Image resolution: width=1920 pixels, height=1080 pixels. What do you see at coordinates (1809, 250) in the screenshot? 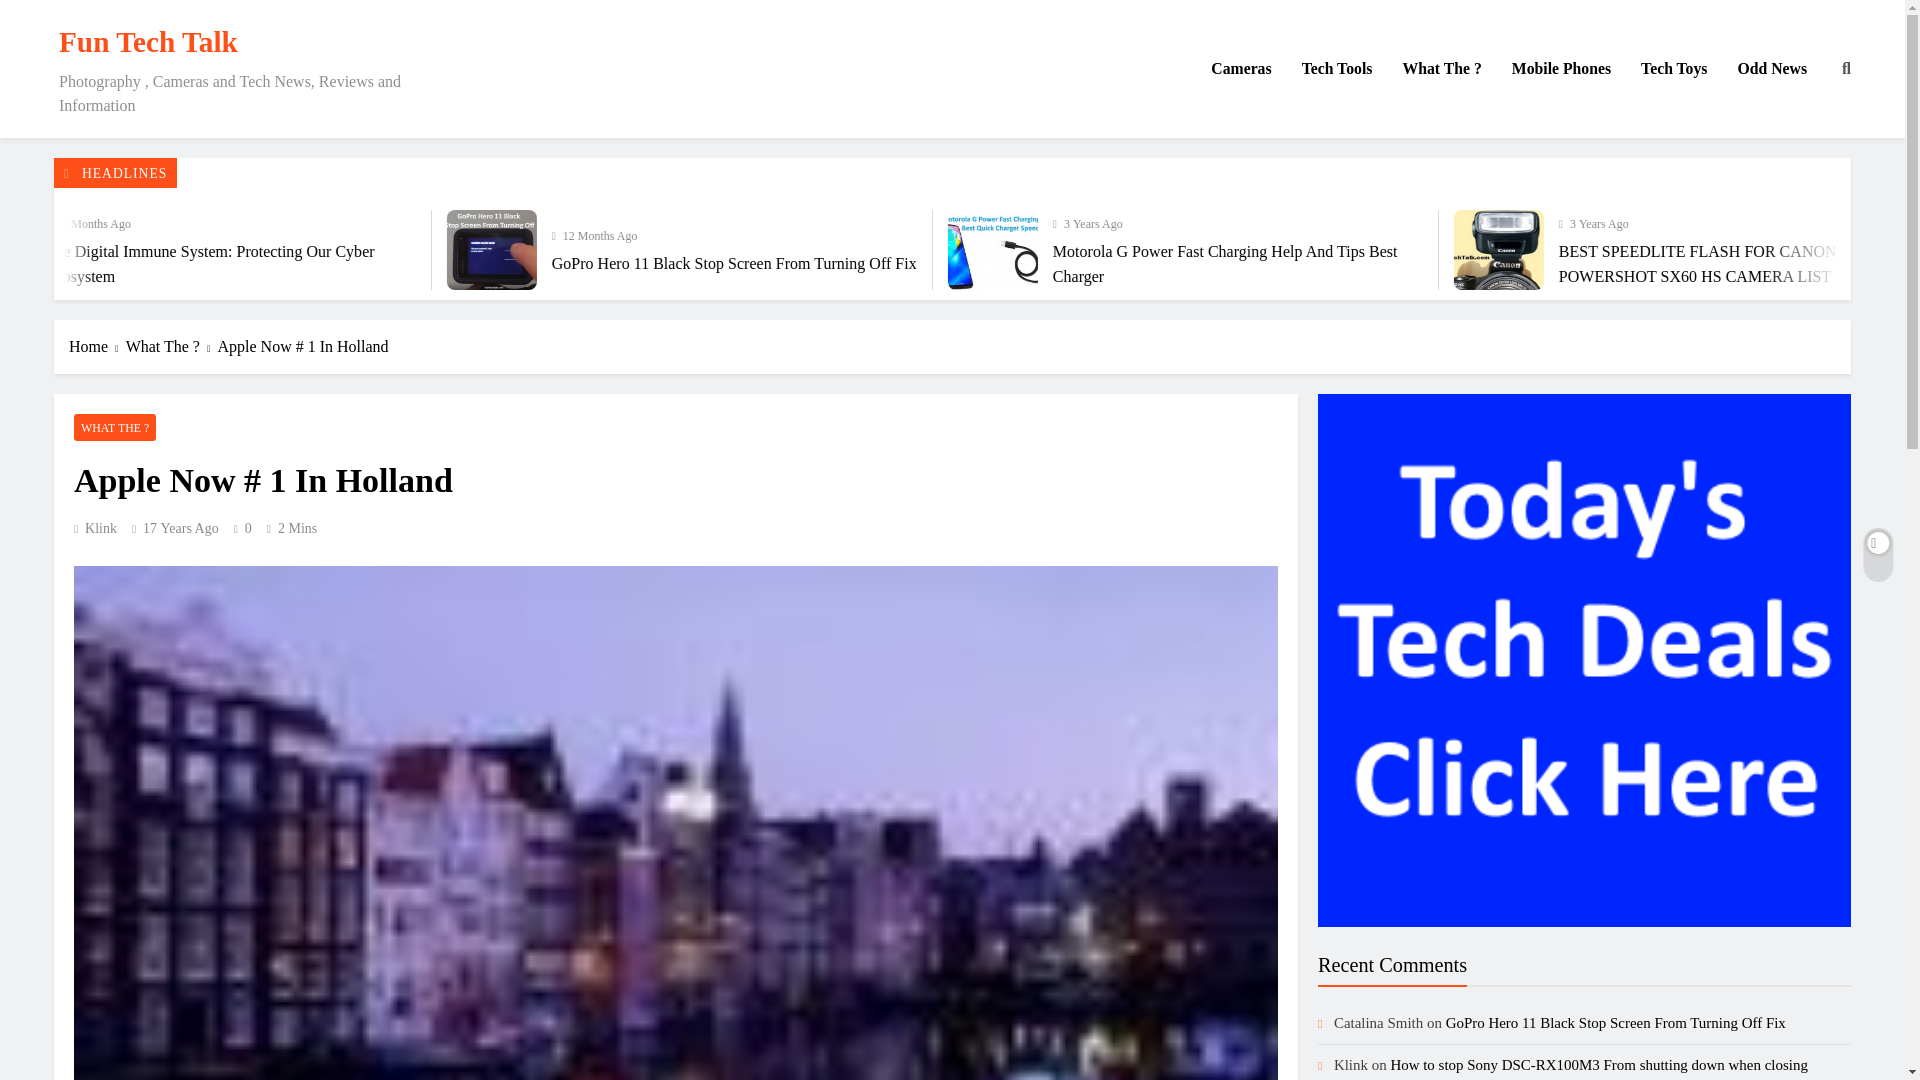
I see `BEST SPEEDLITE FLASH FOR CANON POWERSHOT SX60 HS CAMERA LIST` at bounding box center [1809, 250].